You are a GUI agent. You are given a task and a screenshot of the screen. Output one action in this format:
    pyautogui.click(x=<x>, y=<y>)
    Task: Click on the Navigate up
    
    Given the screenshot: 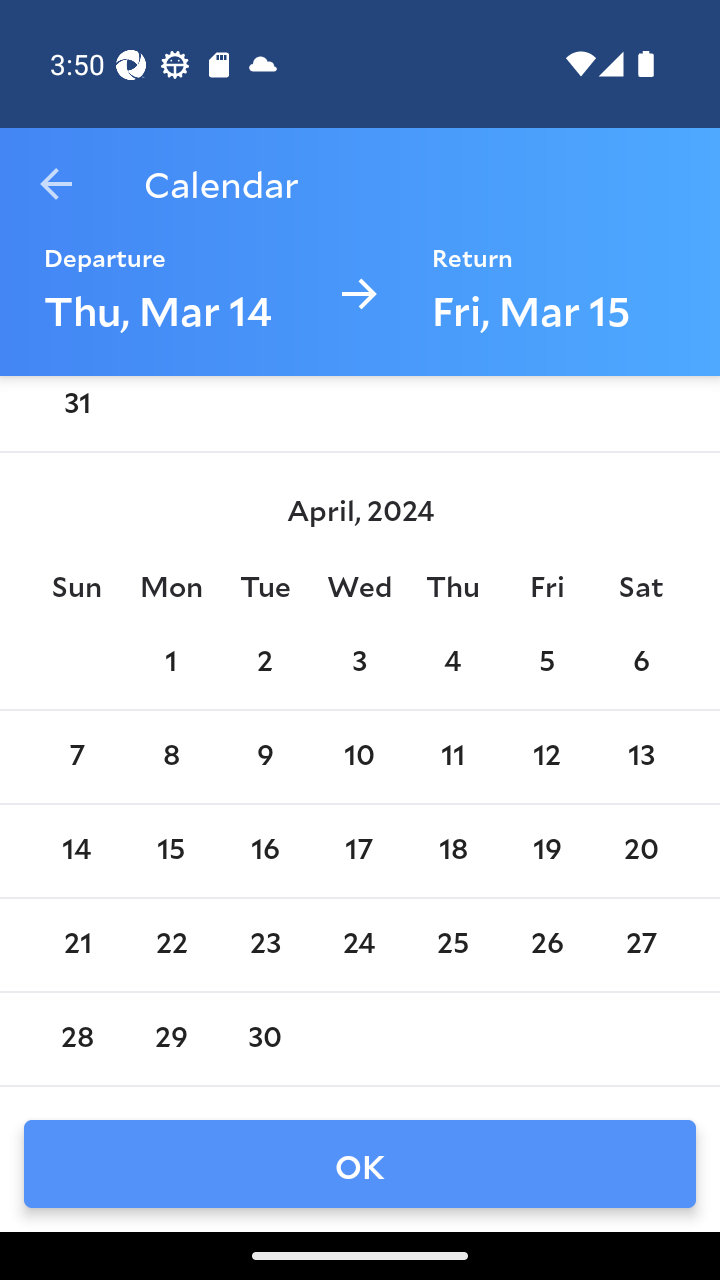 What is the action you would take?
    pyautogui.click(x=56, y=184)
    